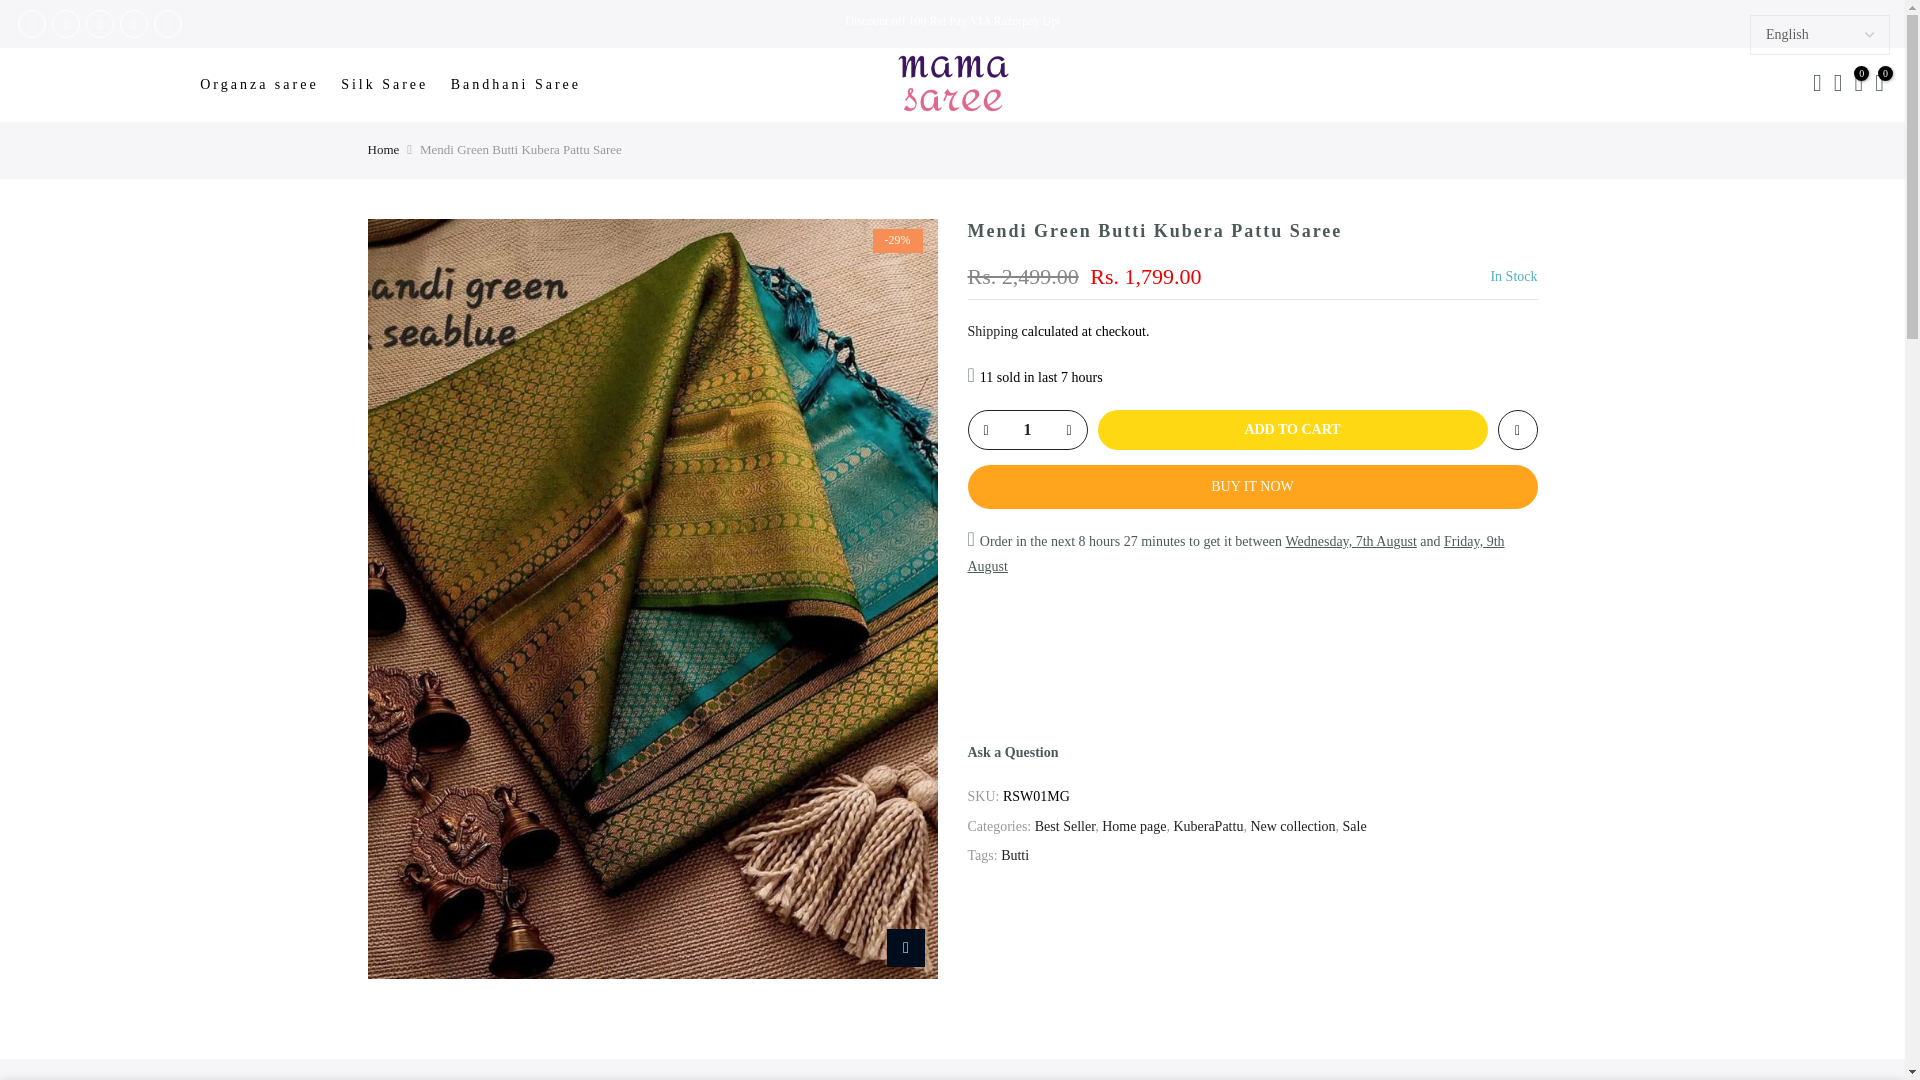 The height and width of the screenshot is (1080, 1920). What do you see at coordinates (1026, 430) in the screenshot?
I see `1` at bounding box center [1026, 430].